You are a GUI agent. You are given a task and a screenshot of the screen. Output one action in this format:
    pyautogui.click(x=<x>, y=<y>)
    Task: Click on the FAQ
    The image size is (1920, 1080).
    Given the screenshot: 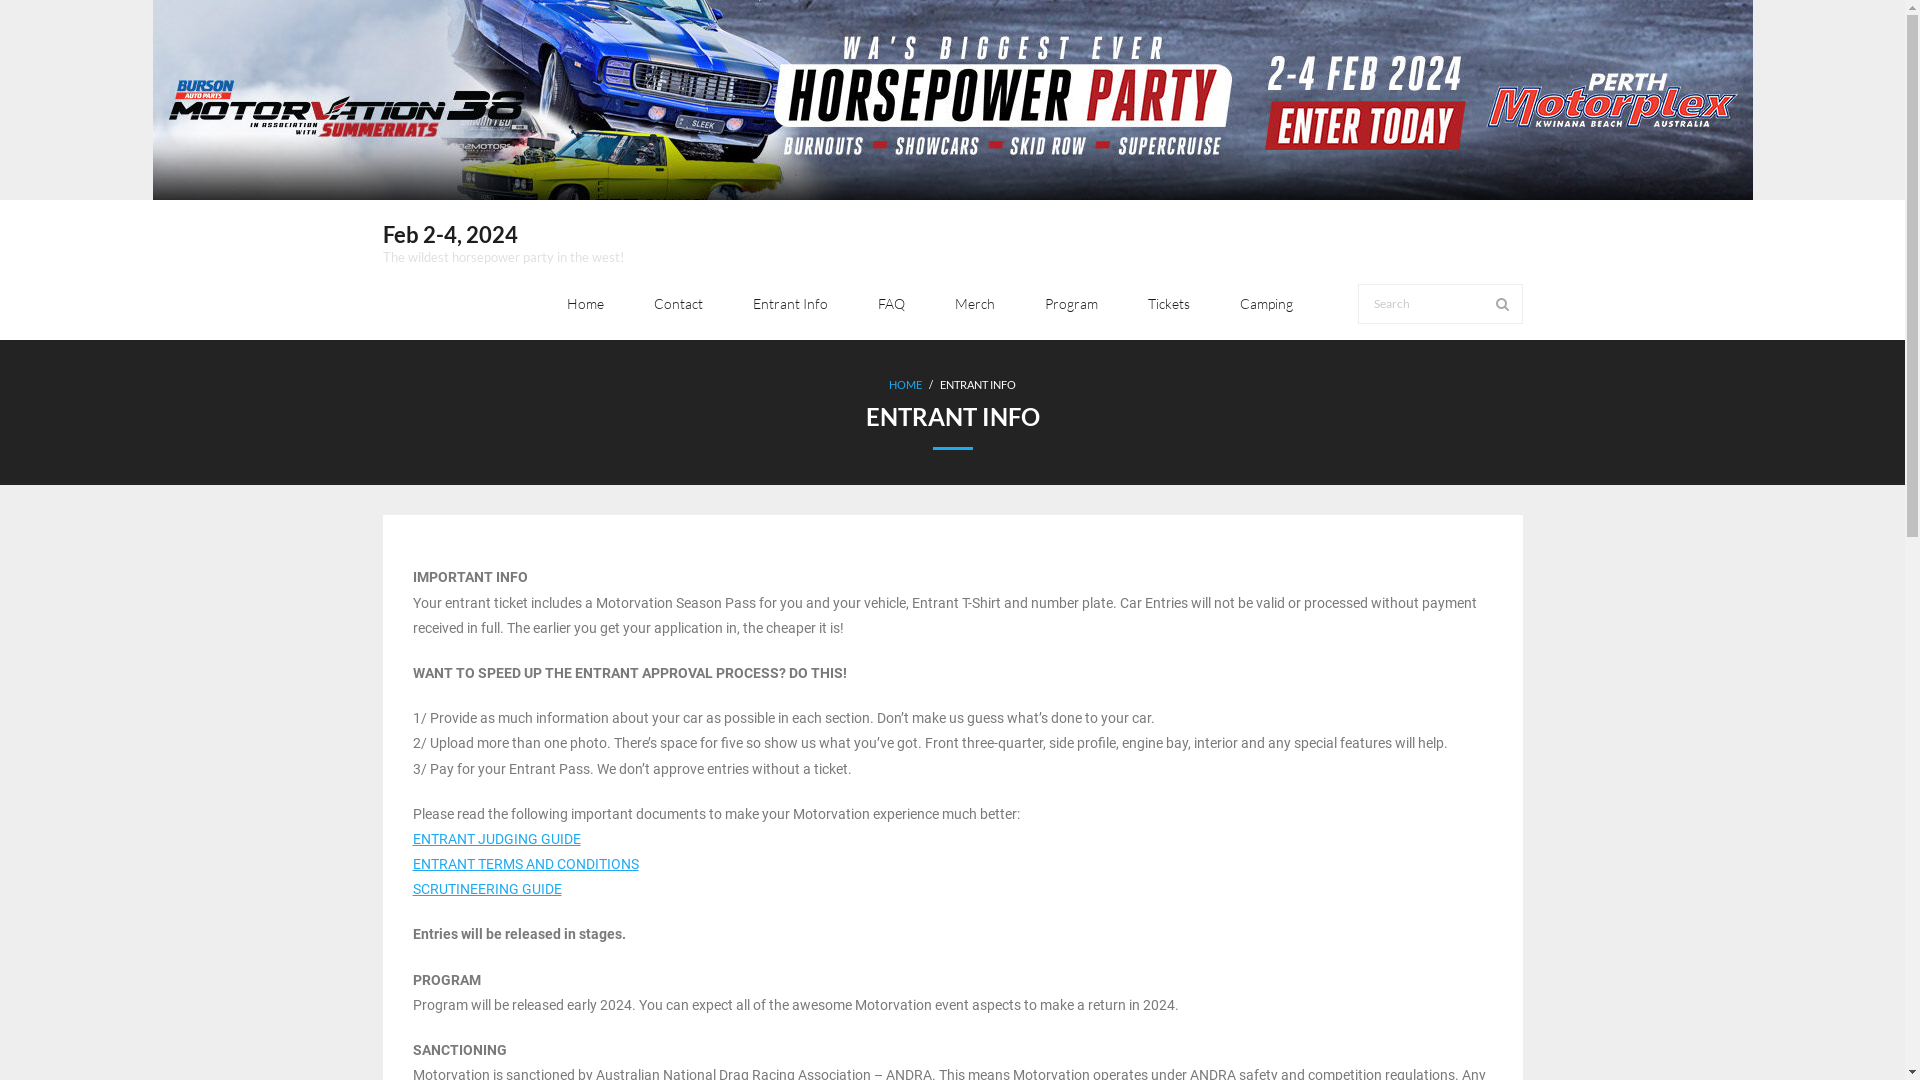 What is the action you would take?
    pyautogui.click(x=890, y=304)
    